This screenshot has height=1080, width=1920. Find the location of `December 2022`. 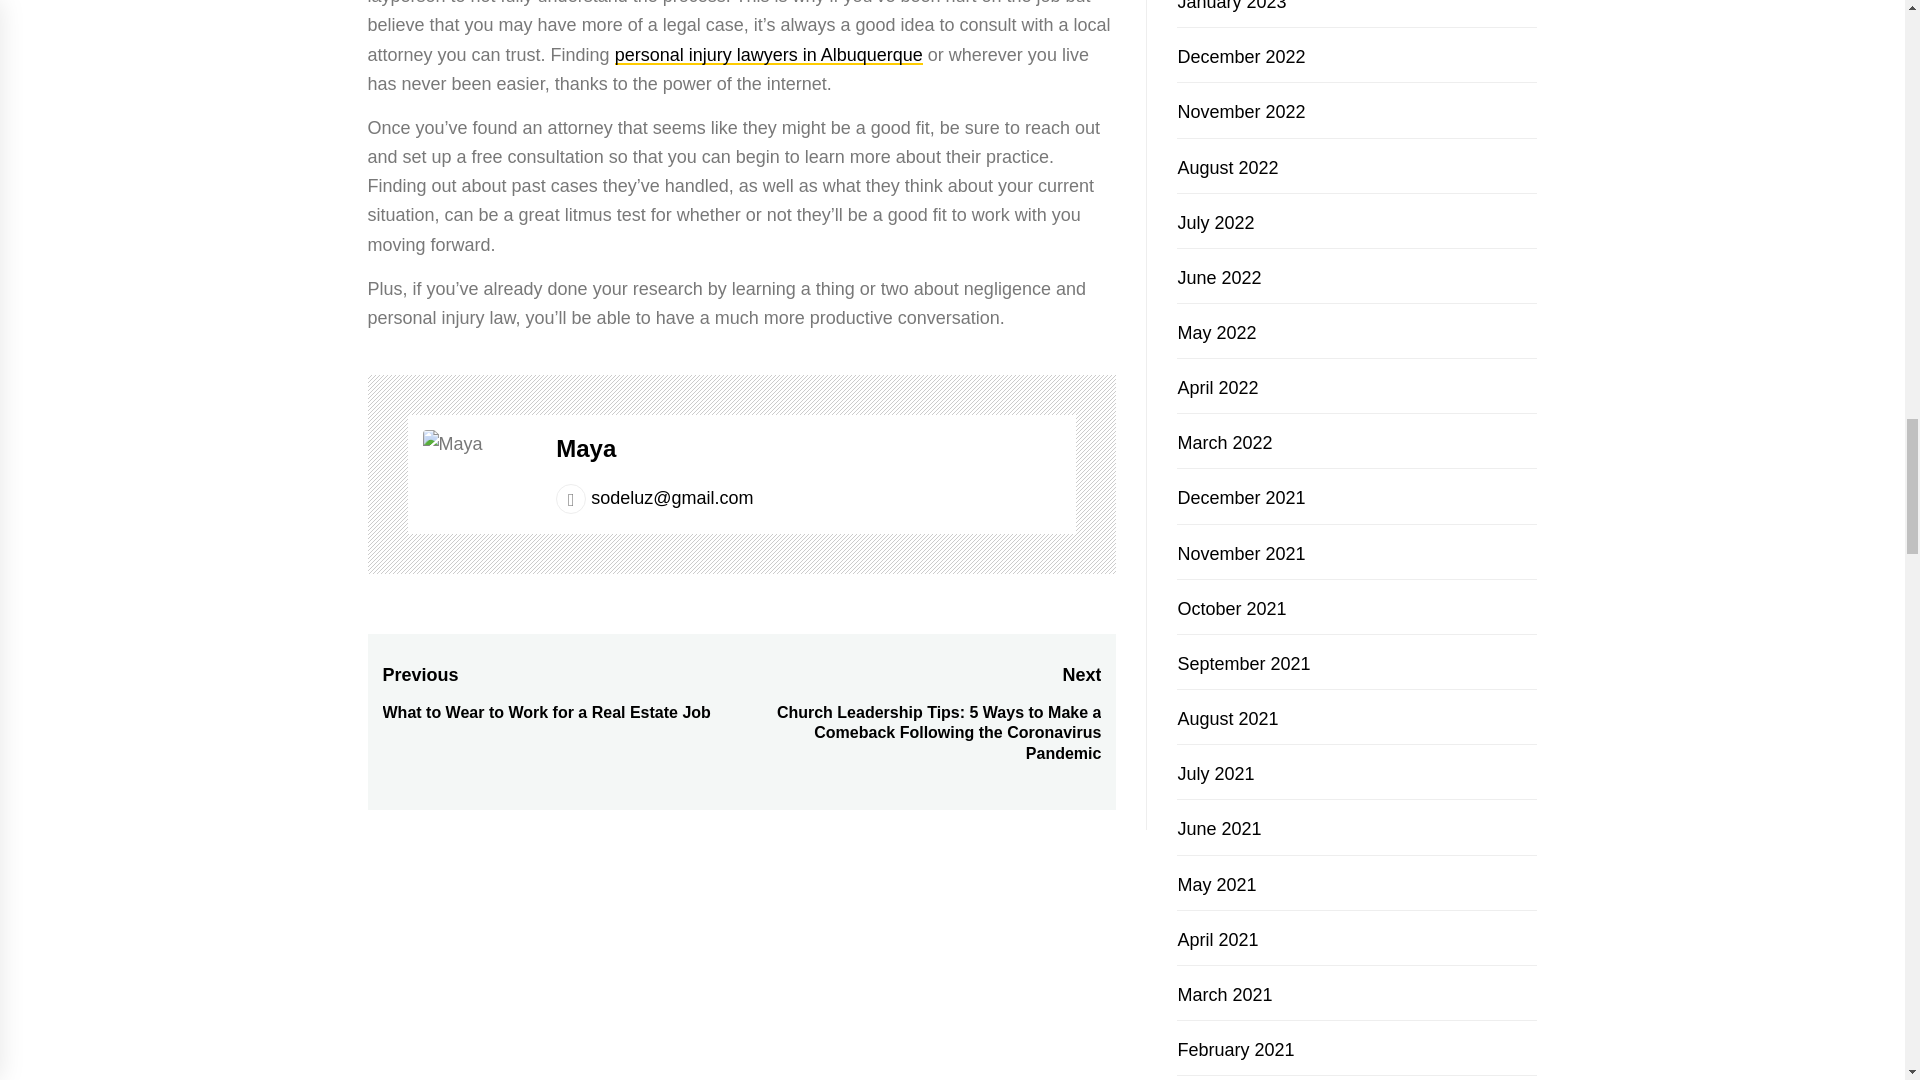

December 2022 is located at coordinates (1240, 56).